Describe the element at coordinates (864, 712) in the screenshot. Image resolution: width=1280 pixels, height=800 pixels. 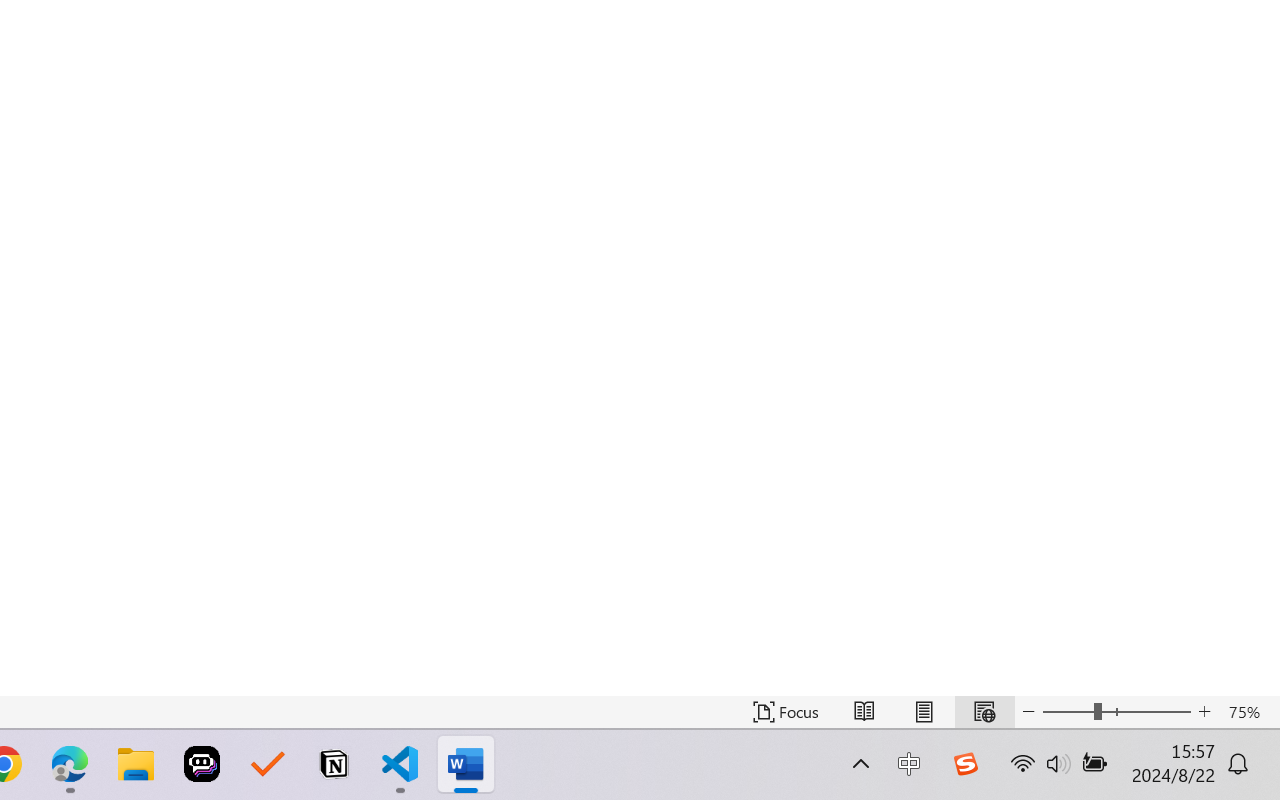
I see `Read Mode` at that location.